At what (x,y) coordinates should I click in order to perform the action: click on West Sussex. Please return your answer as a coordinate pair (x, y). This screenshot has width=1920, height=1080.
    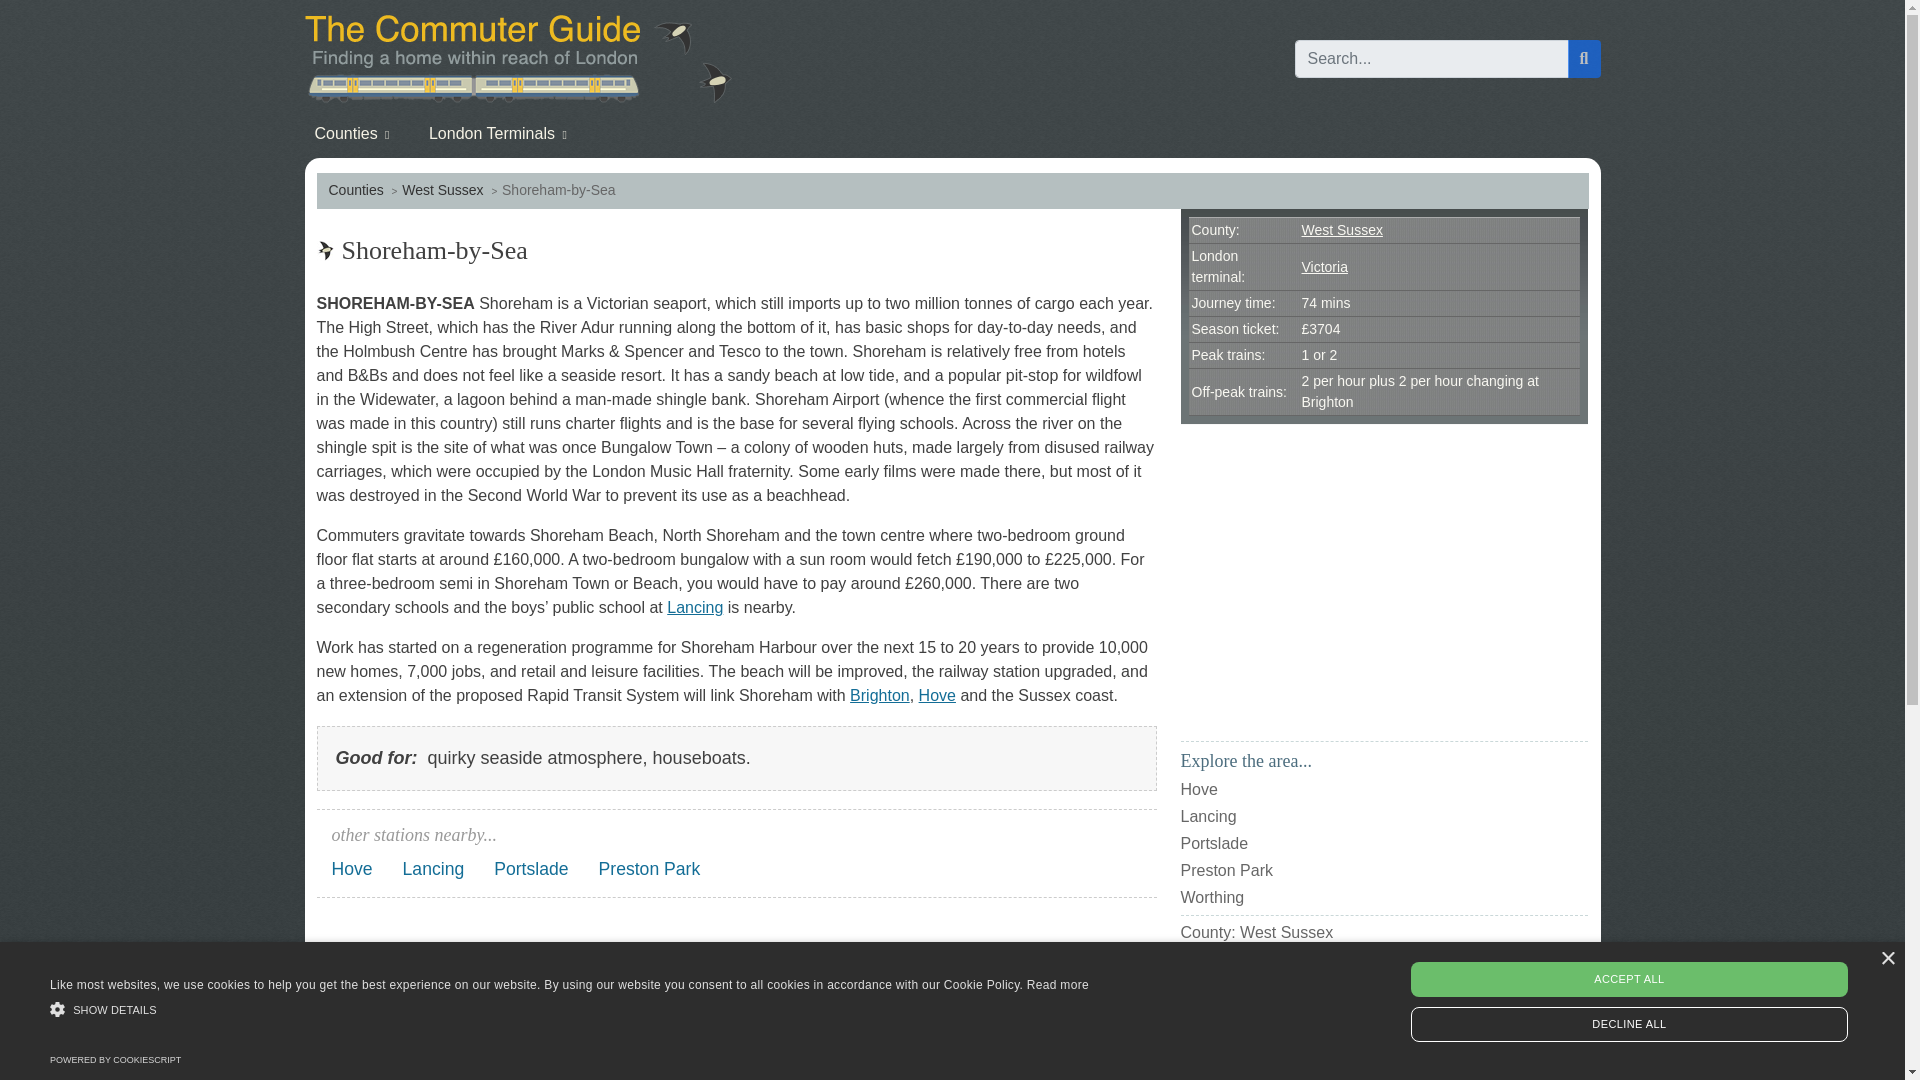
    Looking at the image, I should click on (442, 190).